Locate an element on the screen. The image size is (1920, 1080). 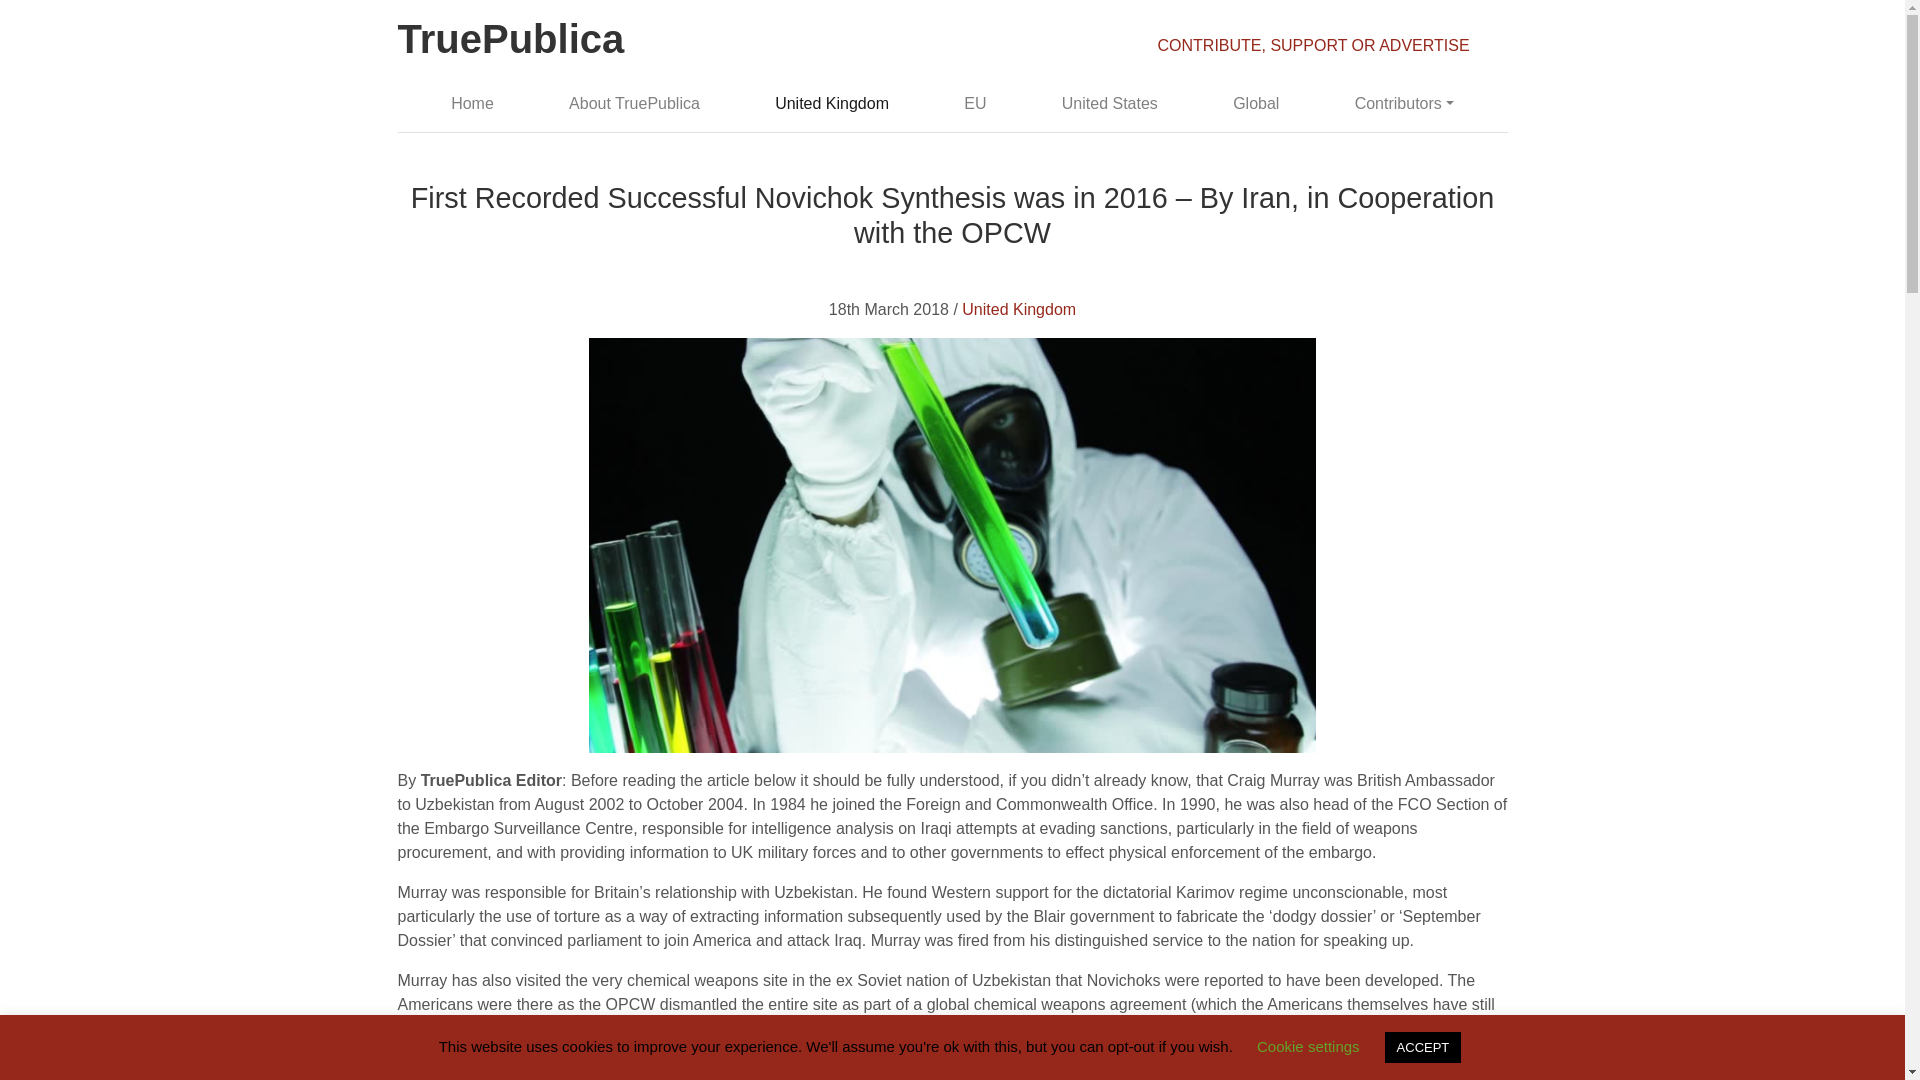
Global is located at coordinates (1256, 104).